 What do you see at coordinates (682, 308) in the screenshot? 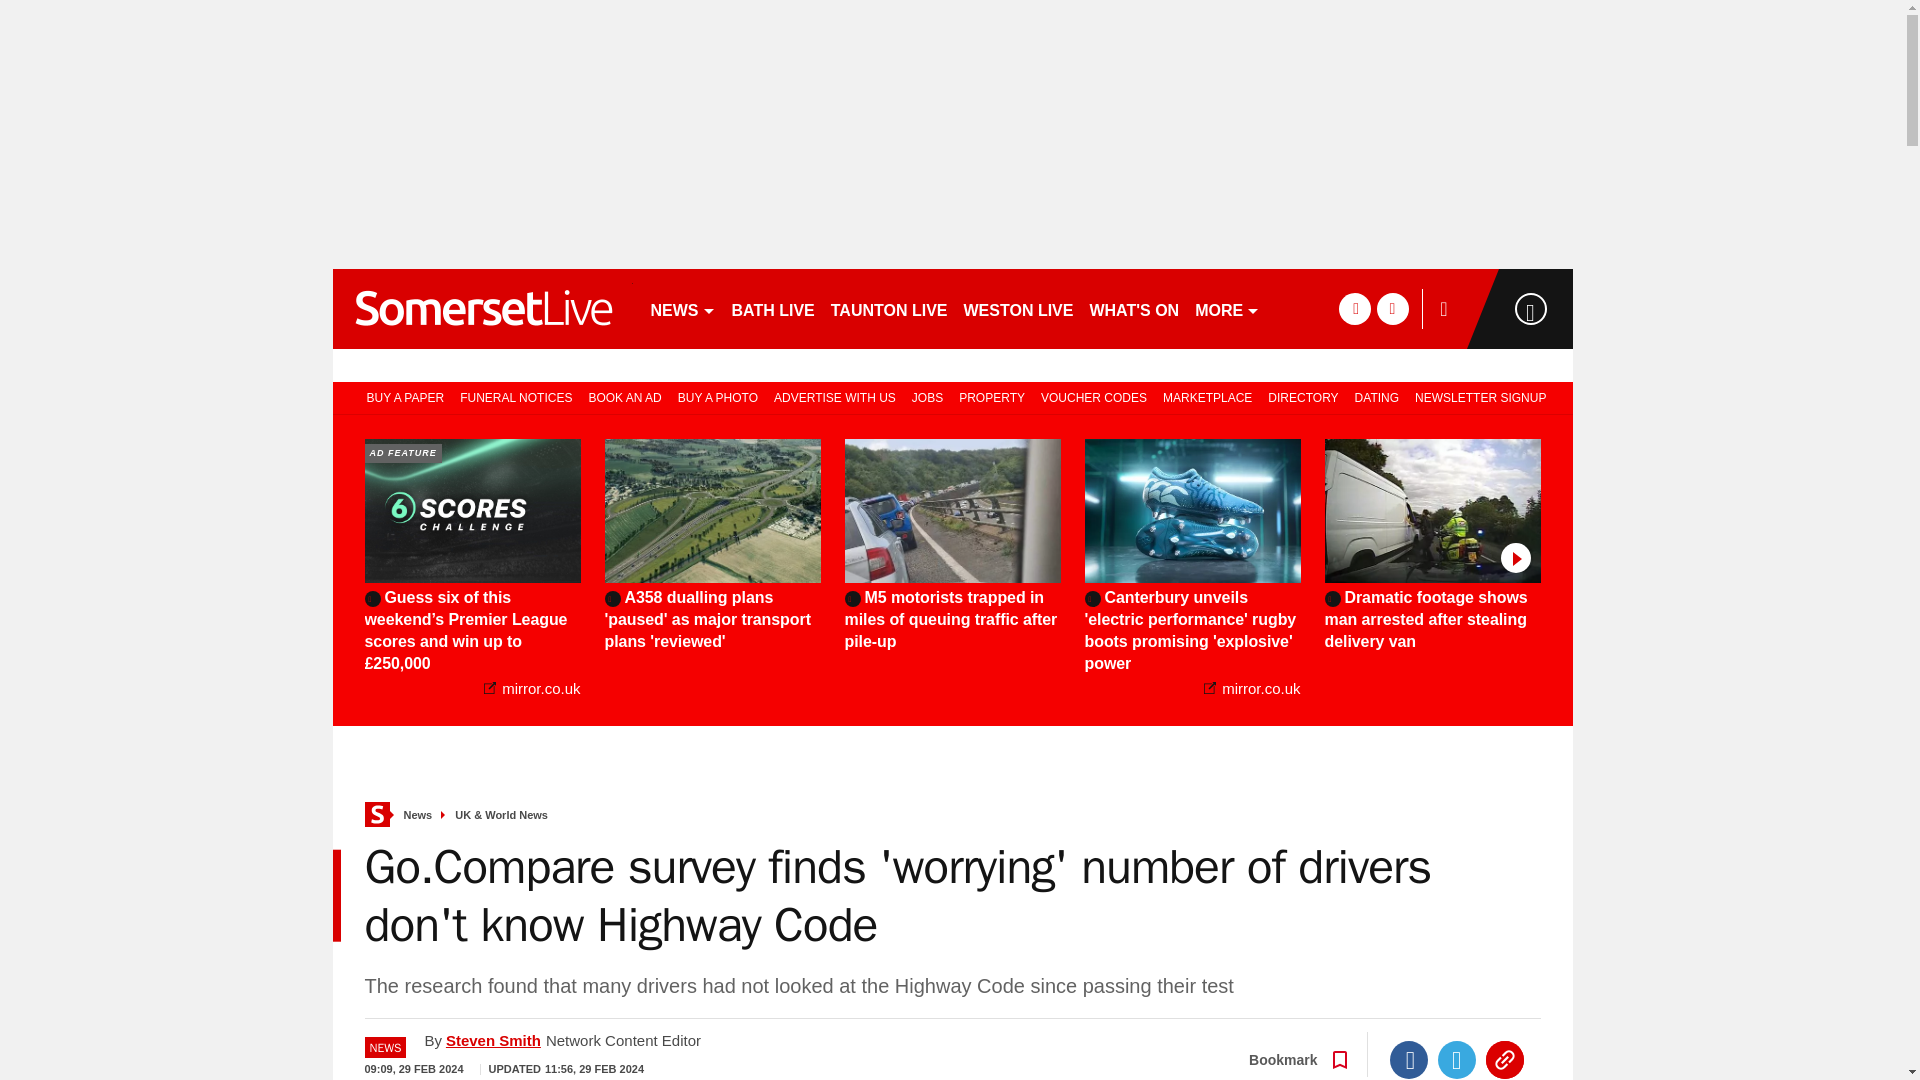
I see `NEWS` at bounding box center [682, 308].